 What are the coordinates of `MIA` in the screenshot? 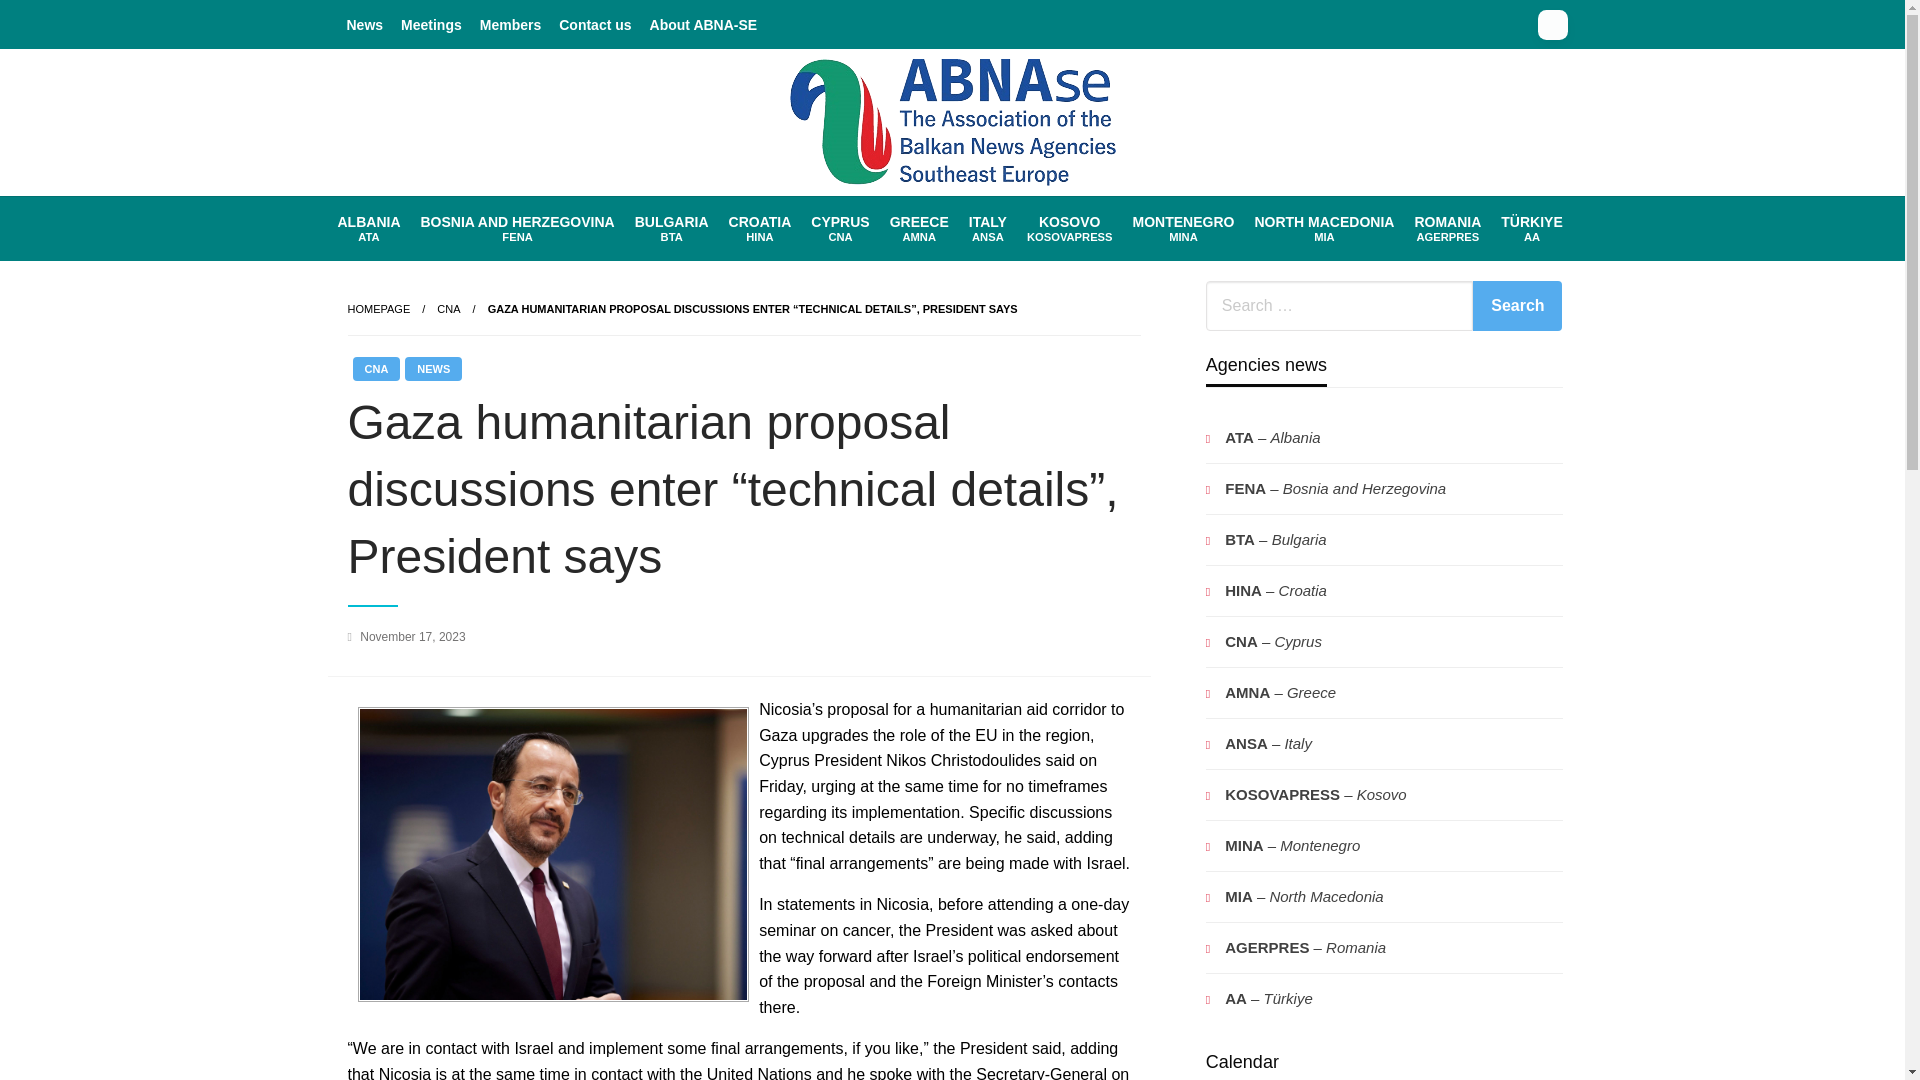 It's located at (510, 24).